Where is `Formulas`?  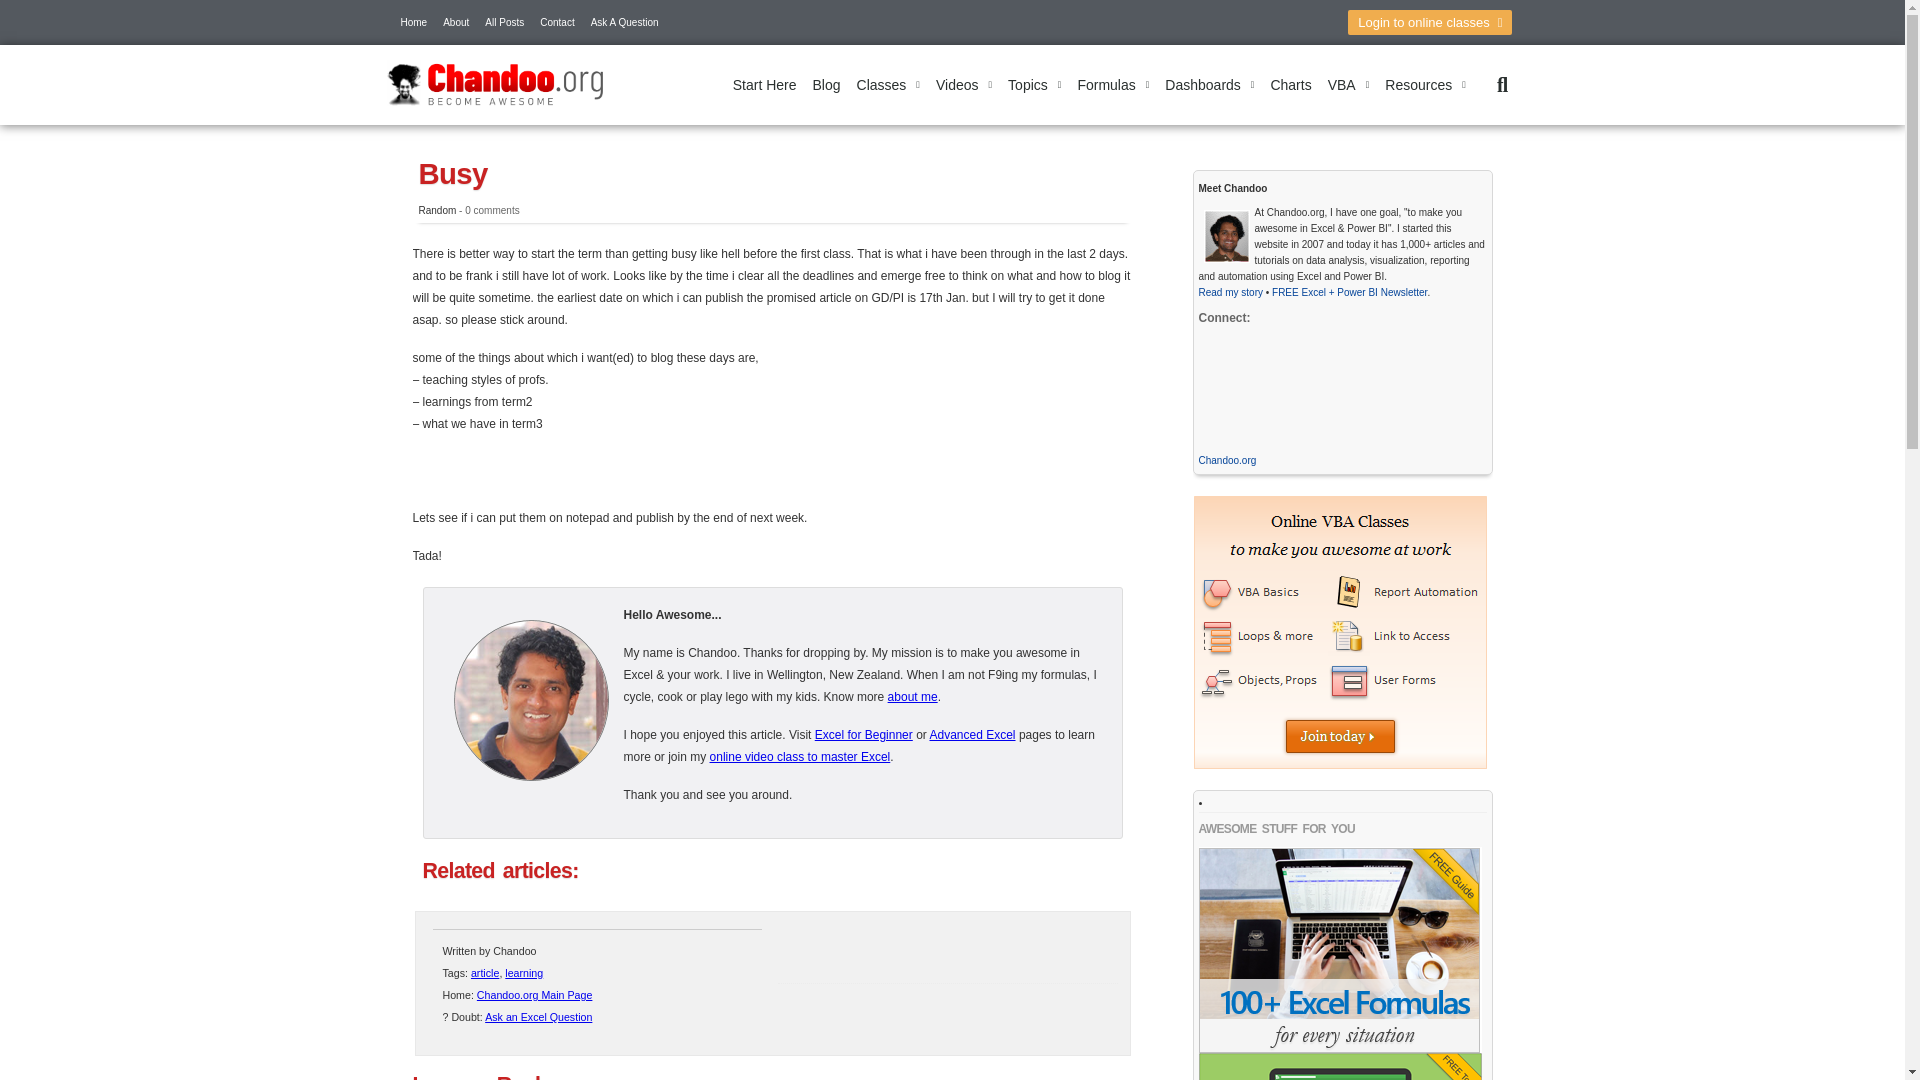
Formulas is located at coordinates (1113, 84).